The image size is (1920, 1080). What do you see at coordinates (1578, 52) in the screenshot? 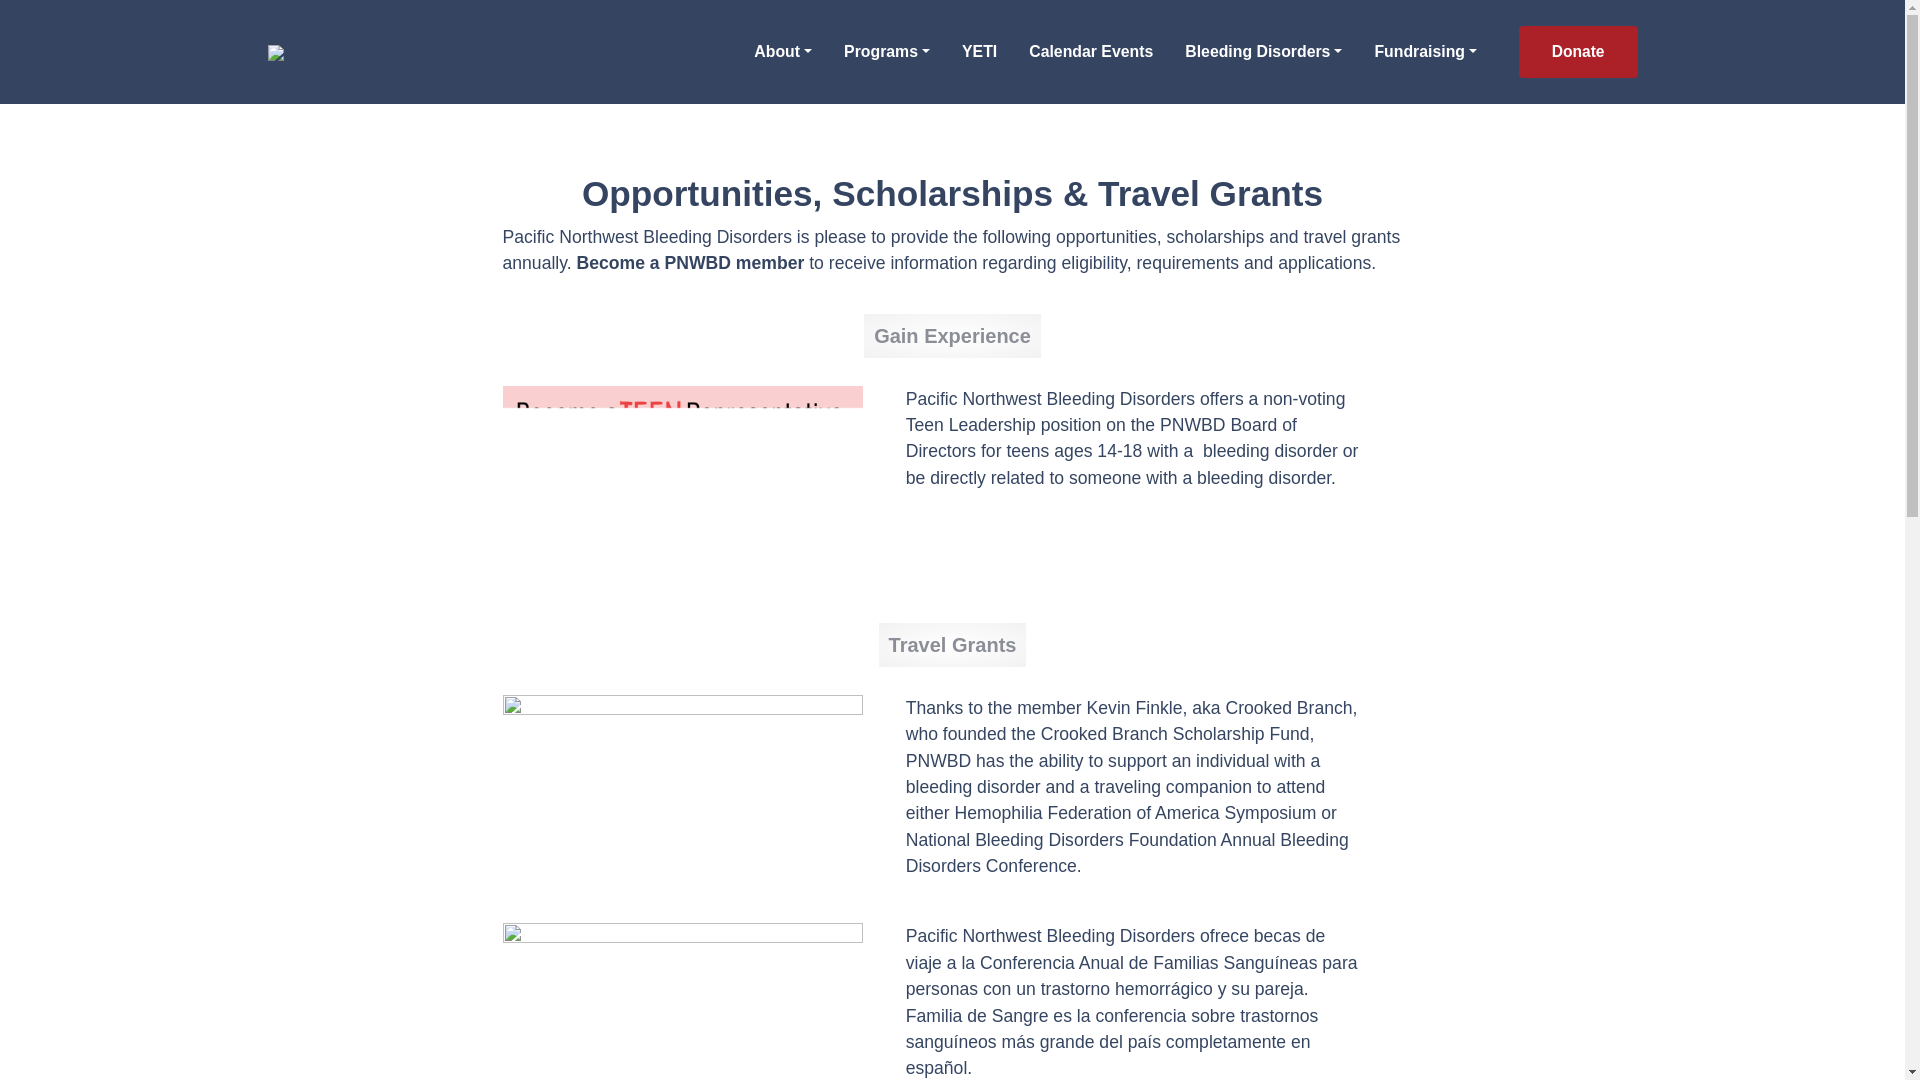
I see `Donate` at bounding box center [1578, 52].